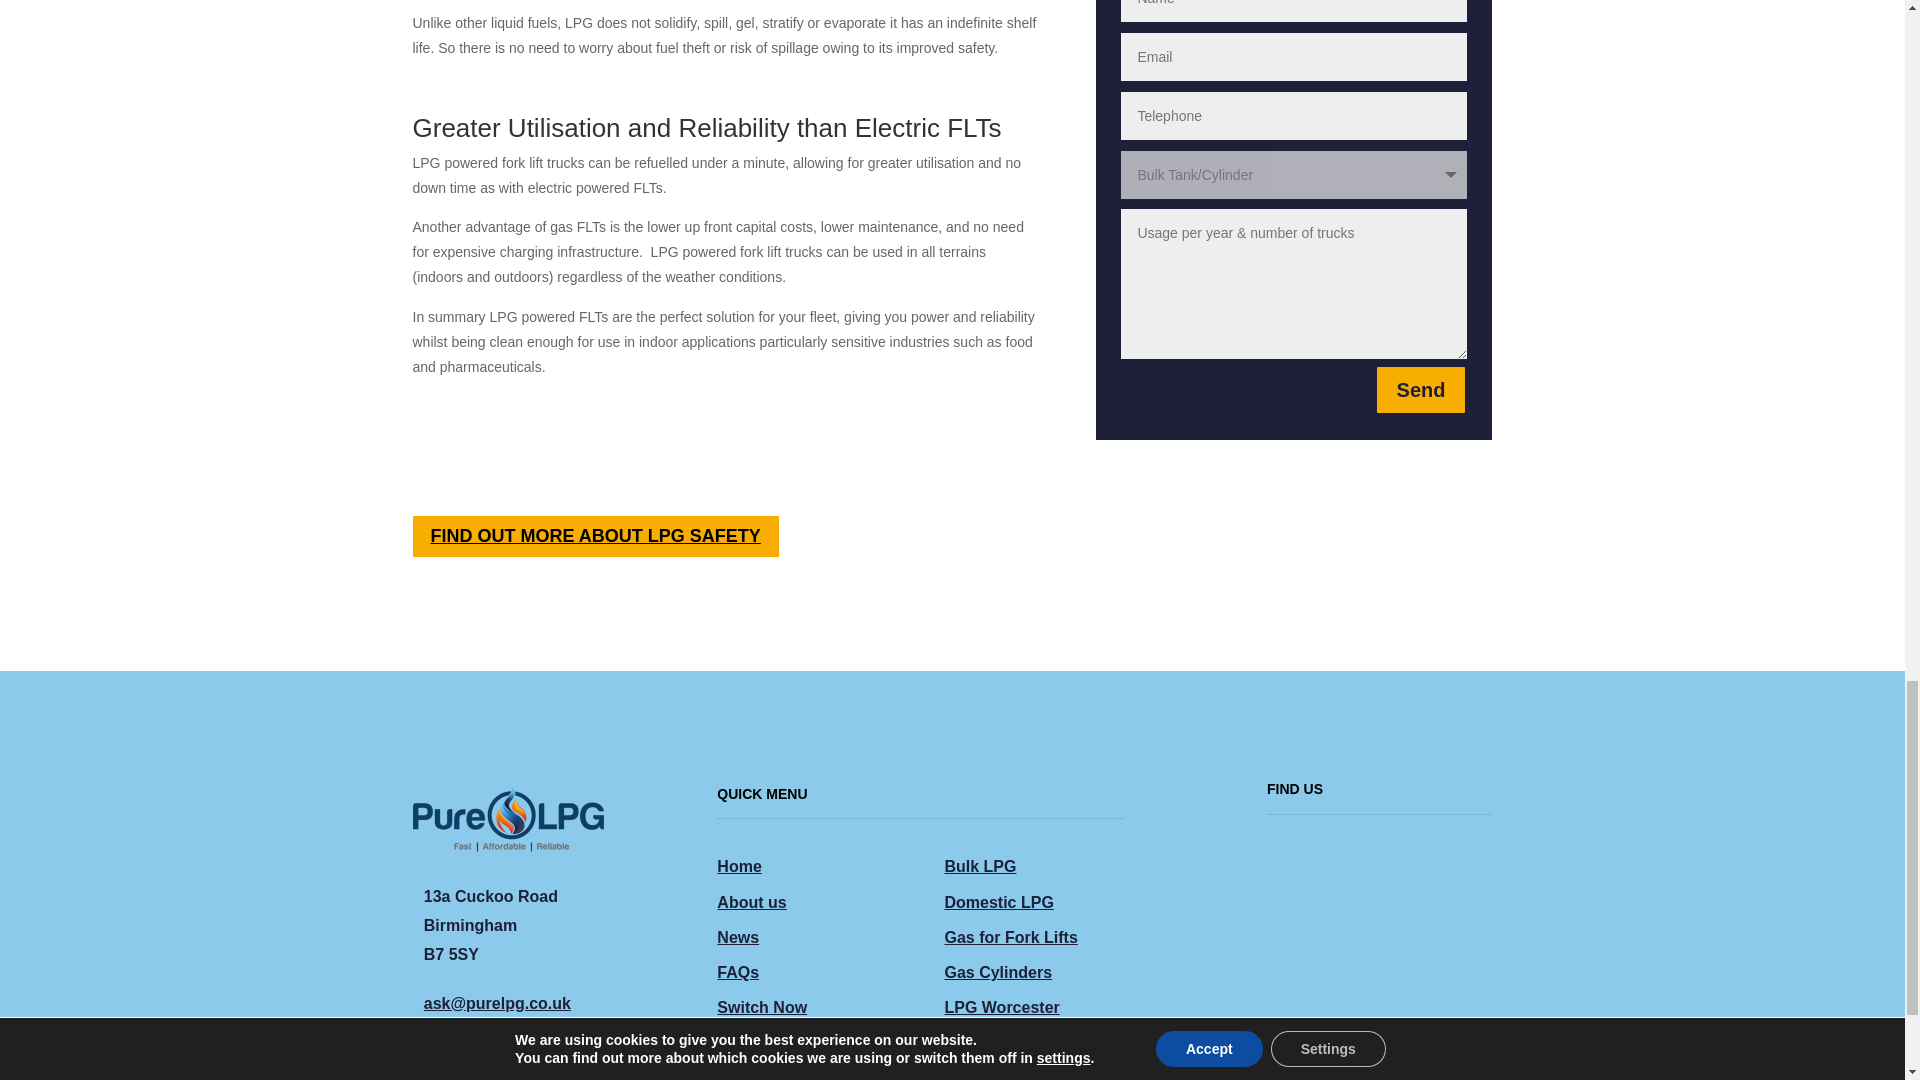 Image resolution: width=1920 pixels, height=1080 pixels. Describe the element at coordinates (738, 866) in the screenshot. I see `Home` at that location.